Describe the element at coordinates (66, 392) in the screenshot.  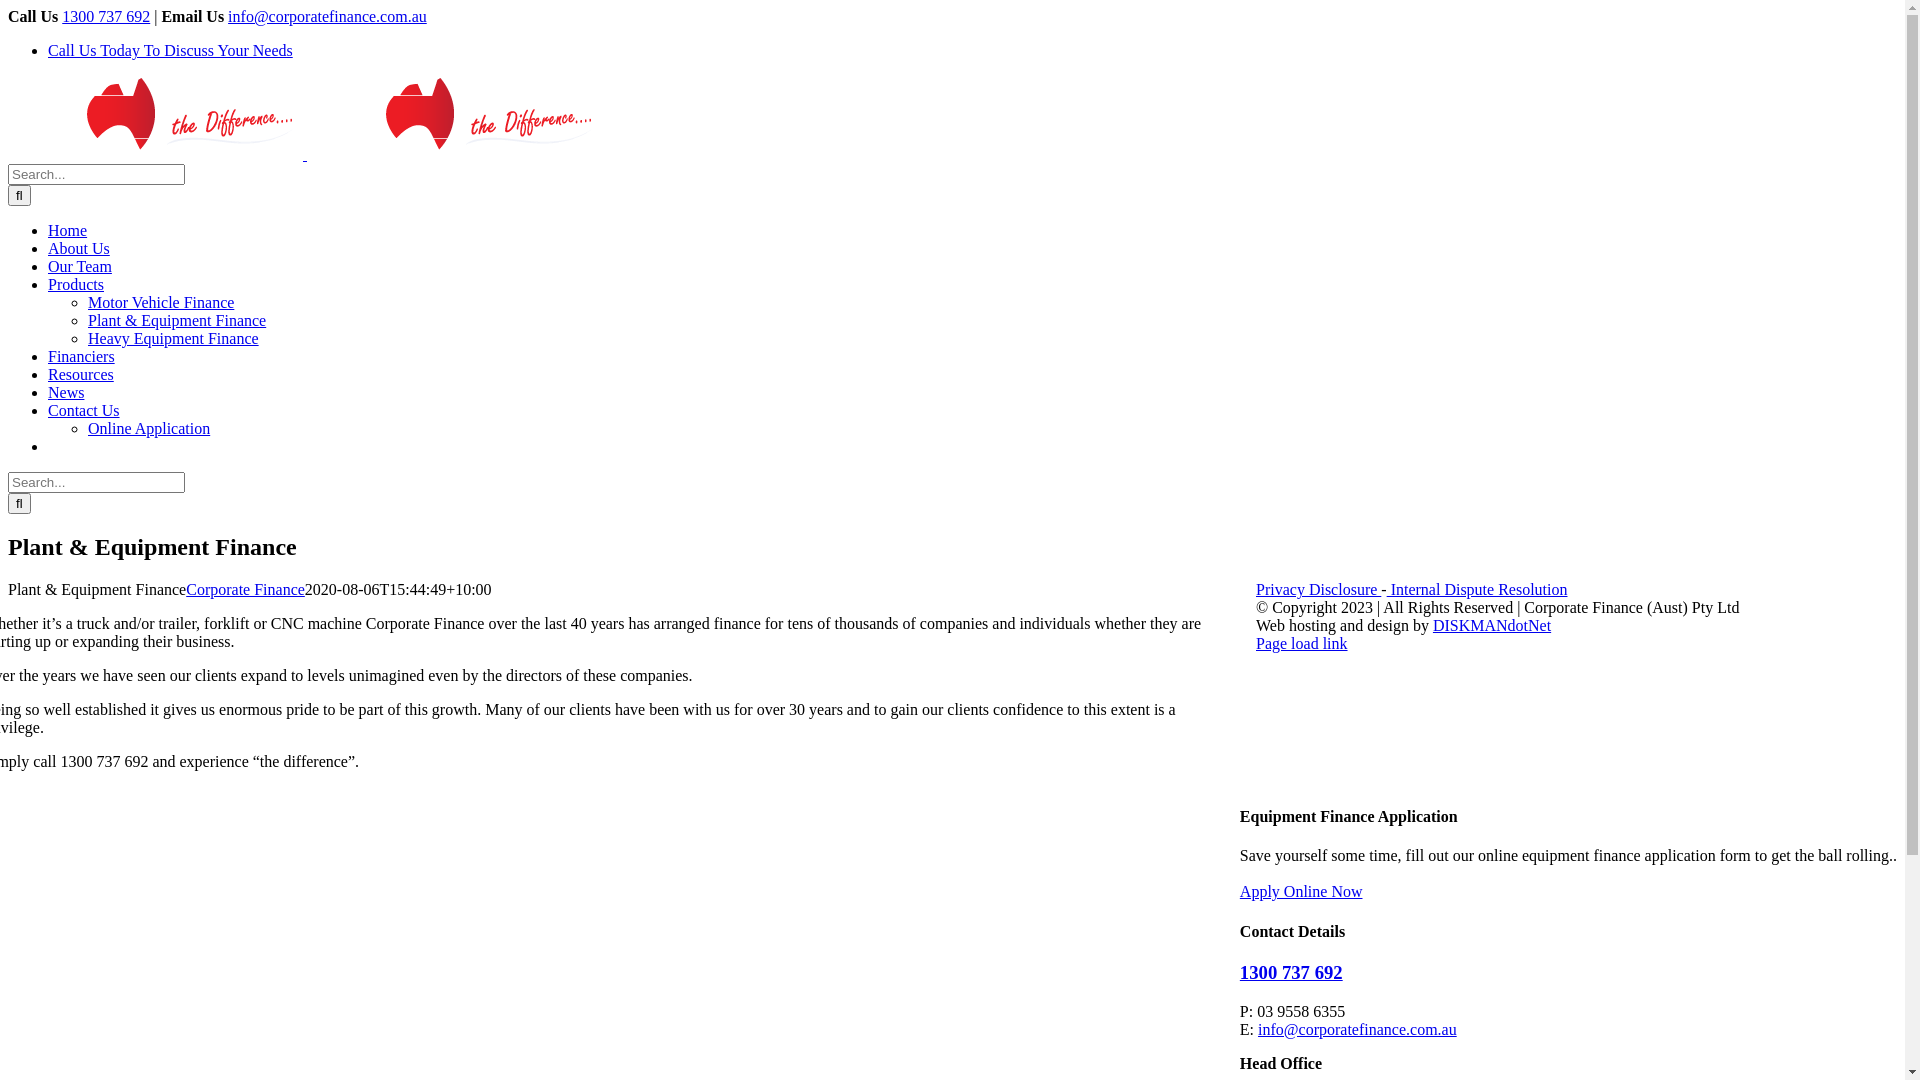
I see `News` at that location.